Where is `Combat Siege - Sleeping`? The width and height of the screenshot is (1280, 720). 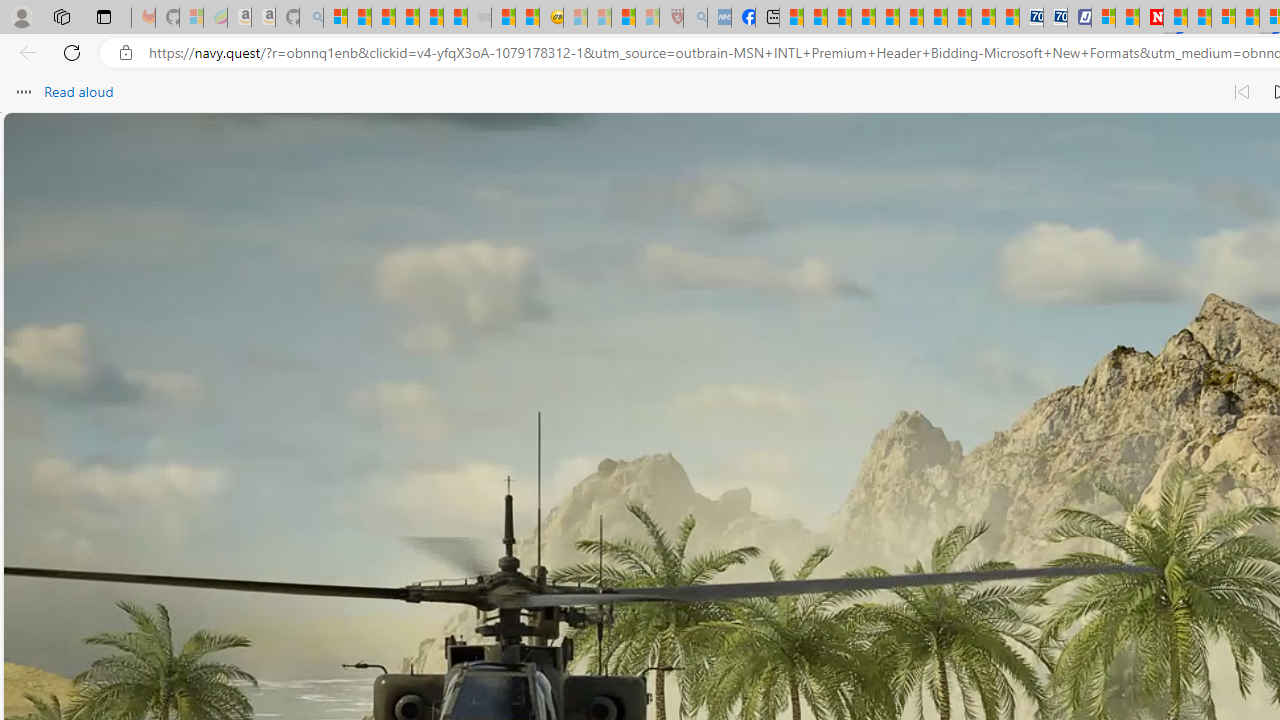 Combat Siege - Sleeping is located at coordinates (480, 18).